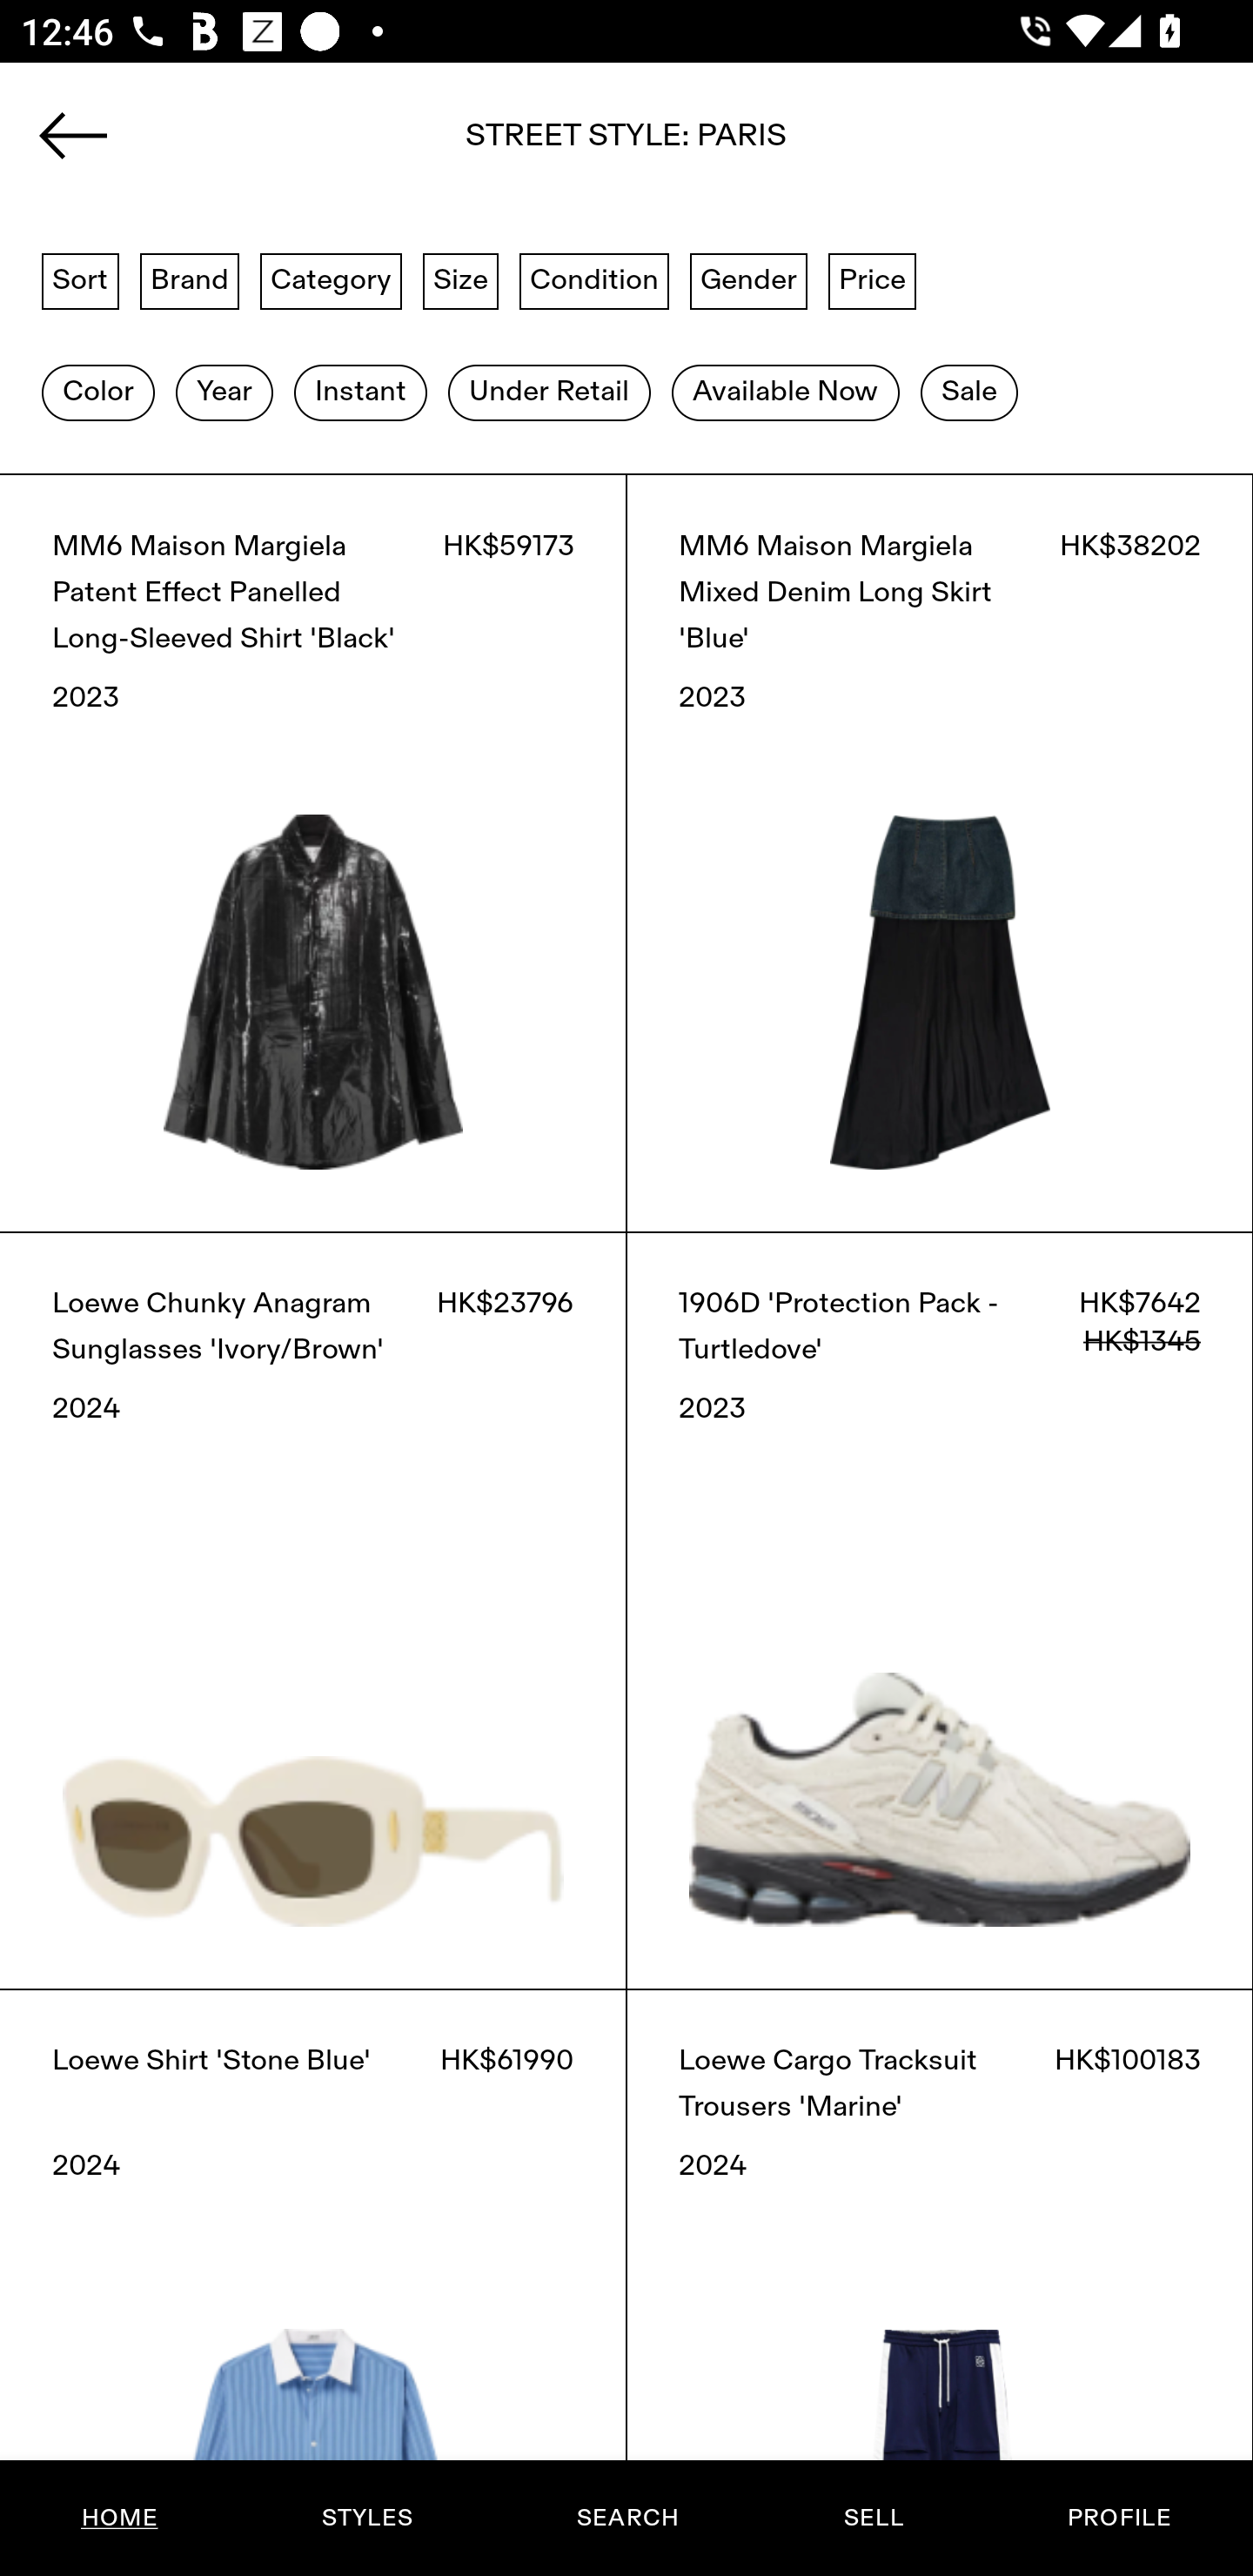 The height and width of the screenshot is (2576, 1253). I want to click on Condition, so click(593, 279).